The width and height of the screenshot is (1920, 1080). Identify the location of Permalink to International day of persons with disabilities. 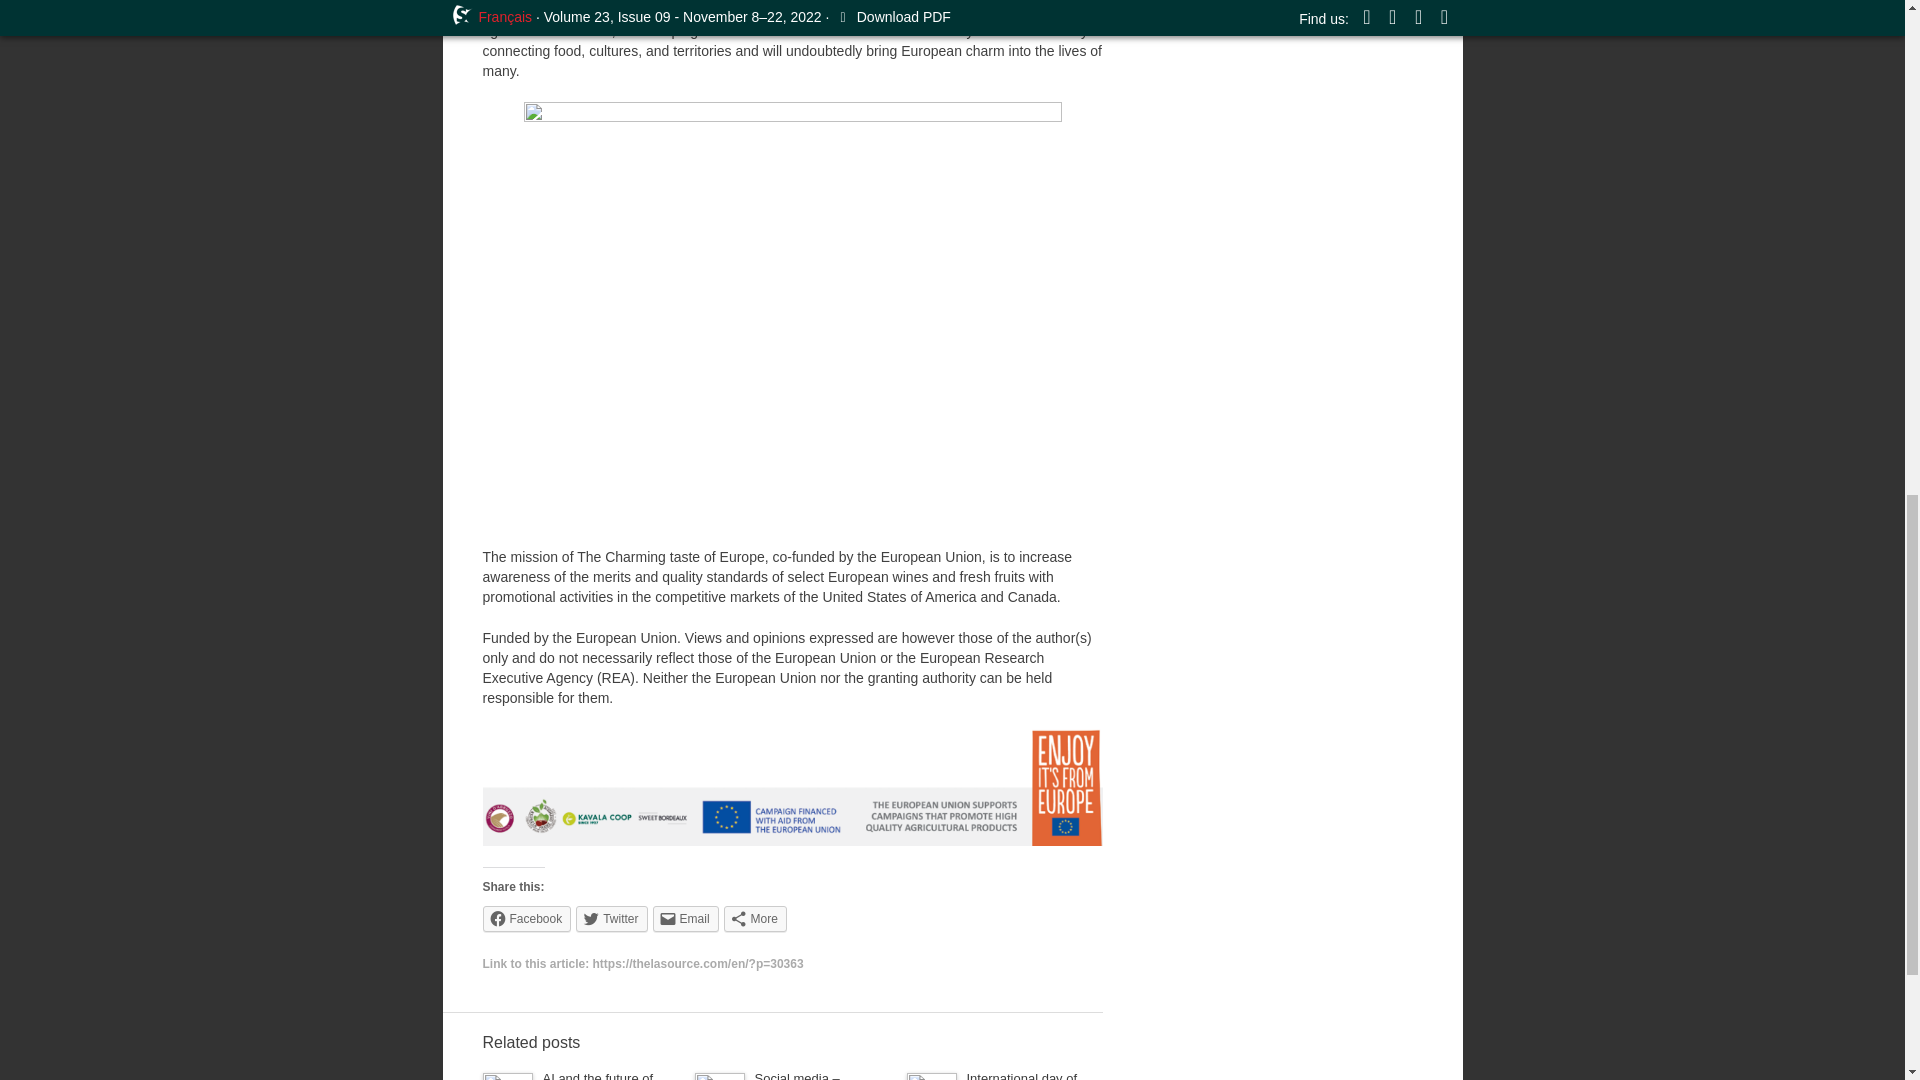
(1021, 1076).